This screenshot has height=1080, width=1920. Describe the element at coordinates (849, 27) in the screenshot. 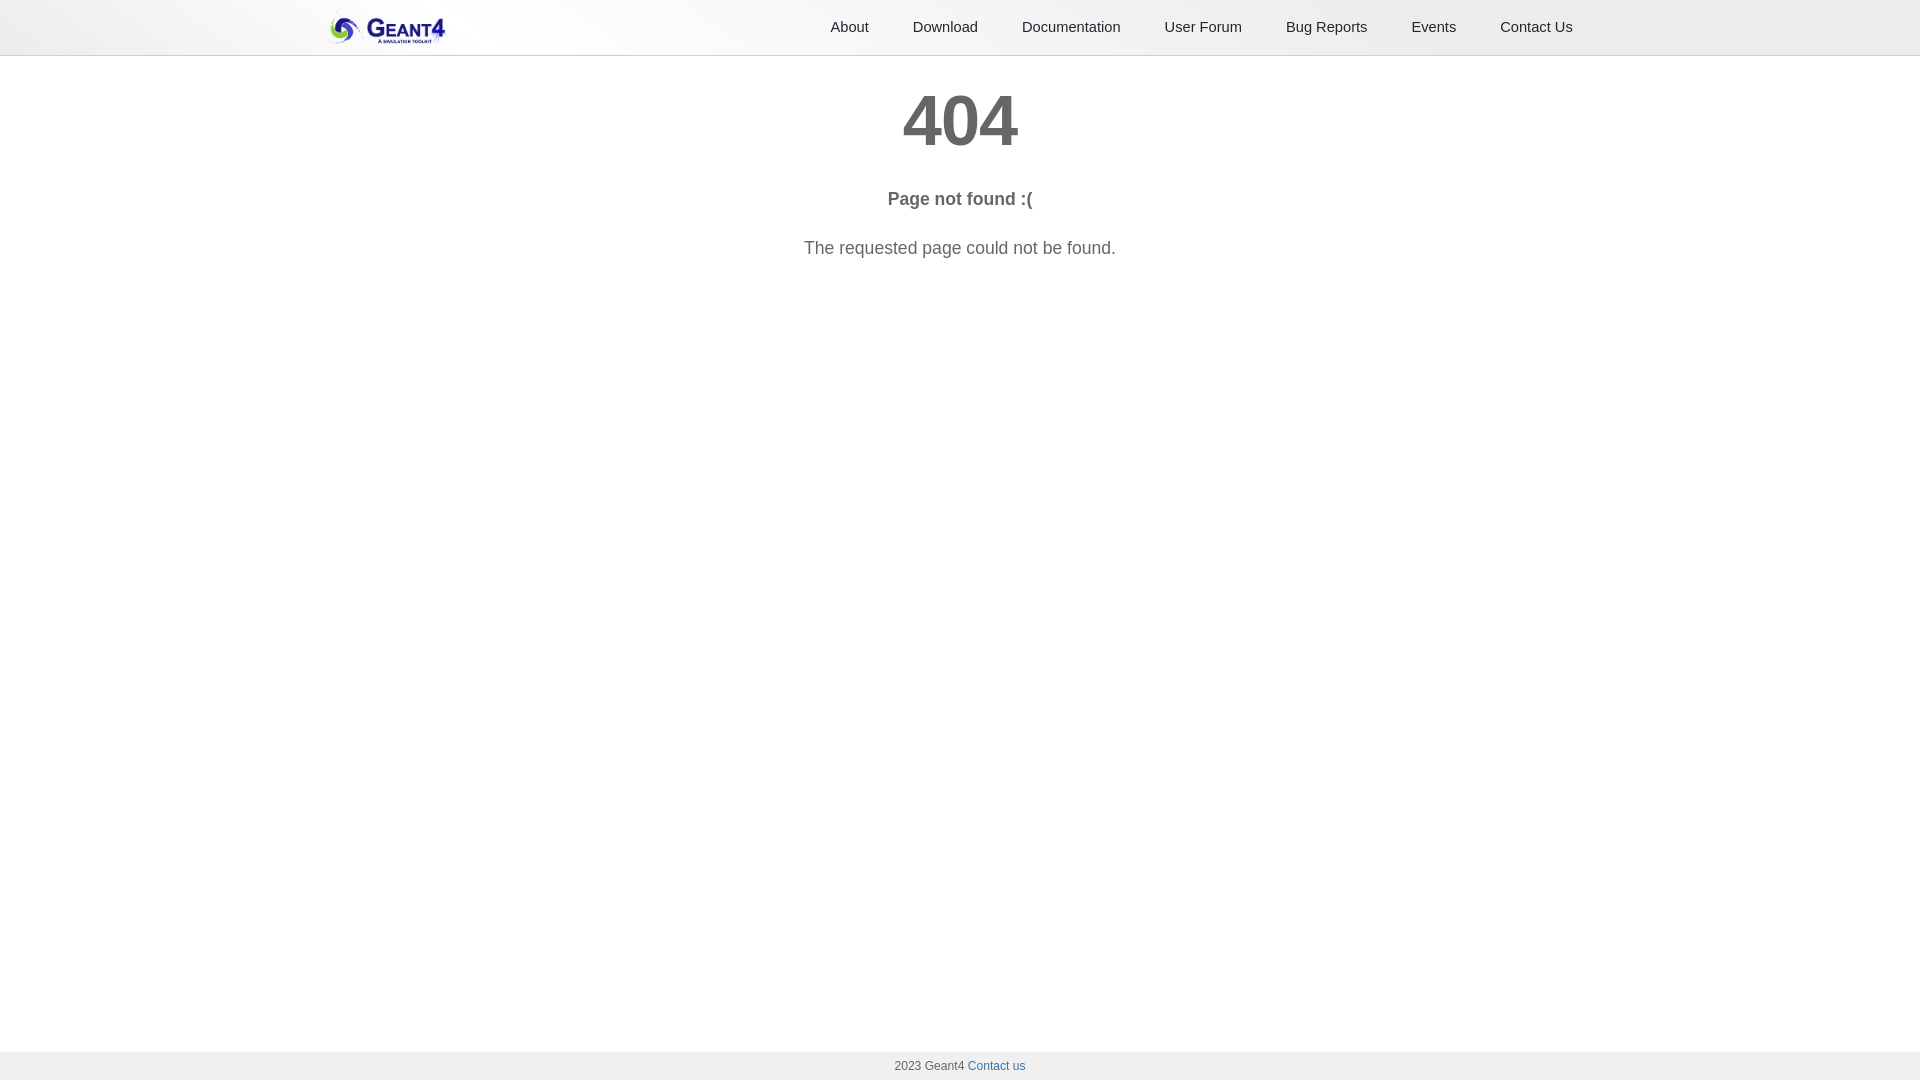

I see `About` at that location.